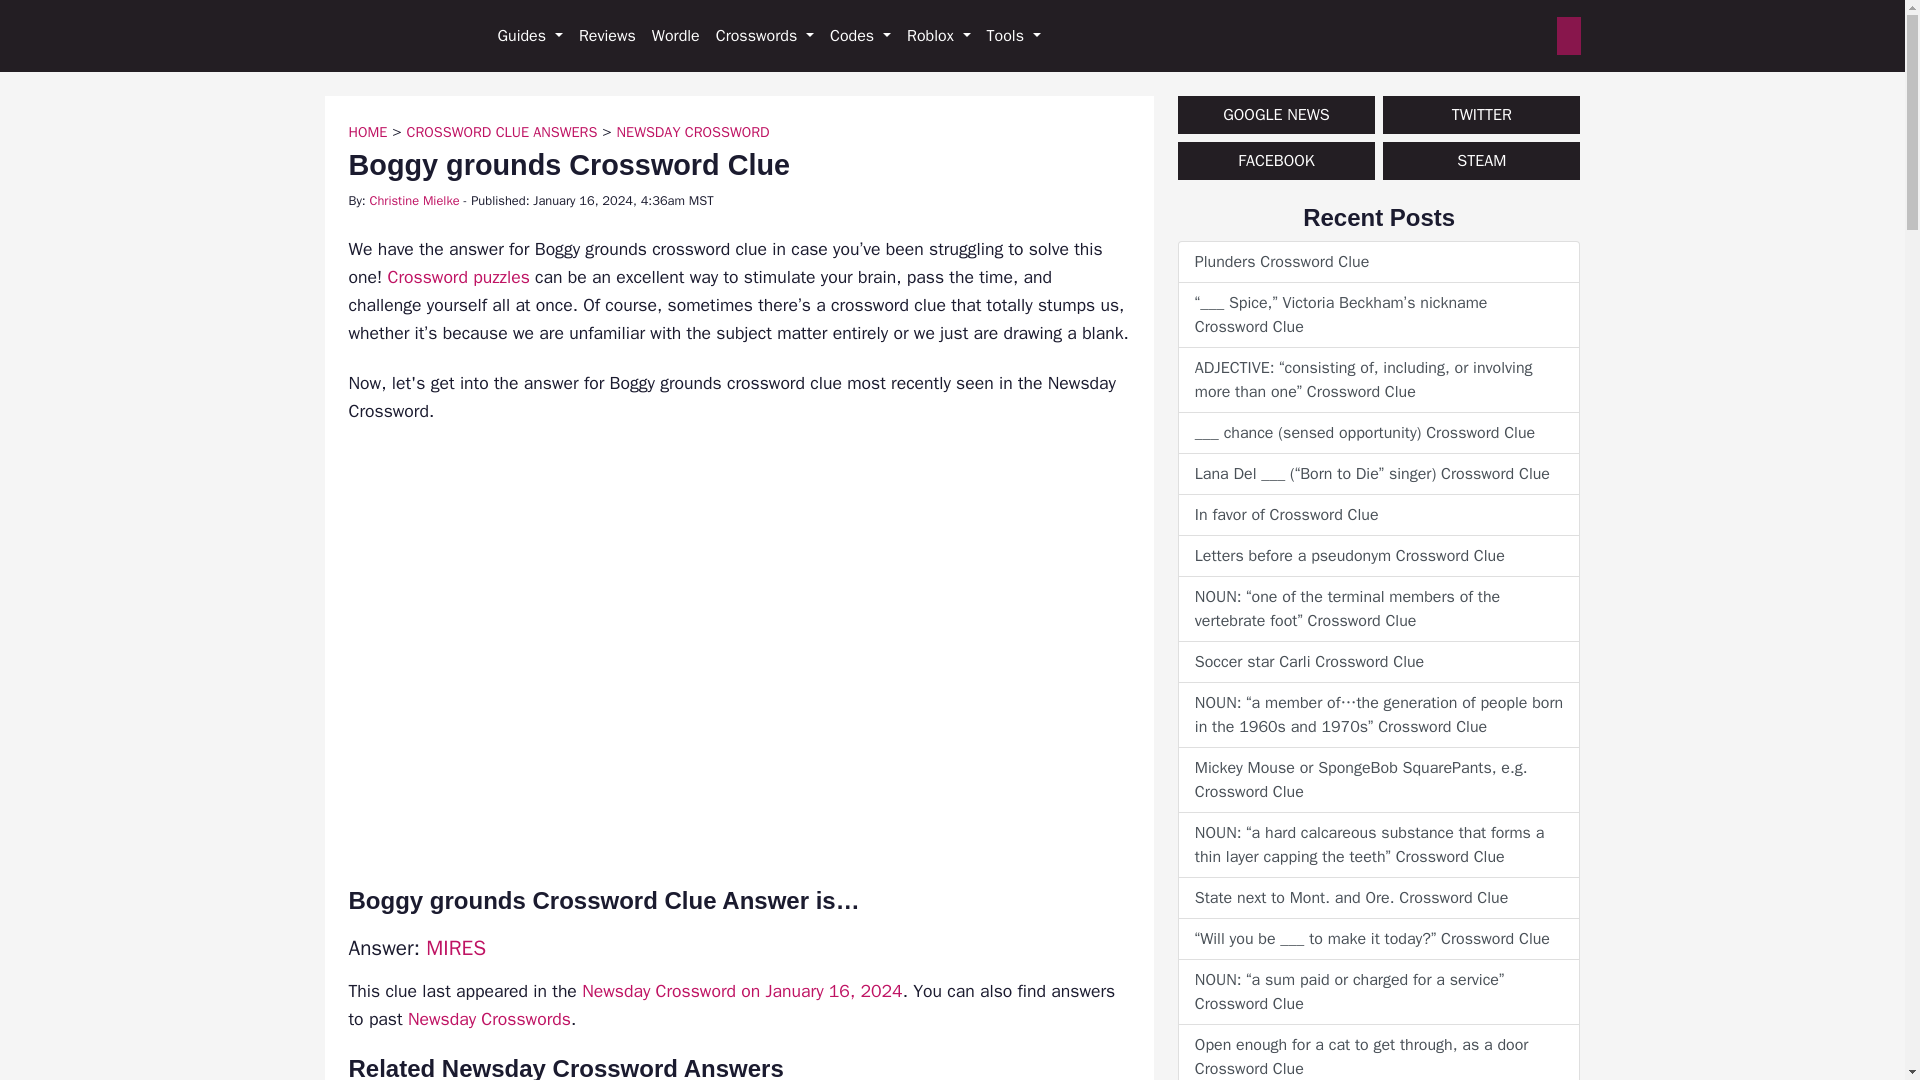  Describe the element at coordinates (606, 36) in the screenshot. I see `Reviews` at that location.